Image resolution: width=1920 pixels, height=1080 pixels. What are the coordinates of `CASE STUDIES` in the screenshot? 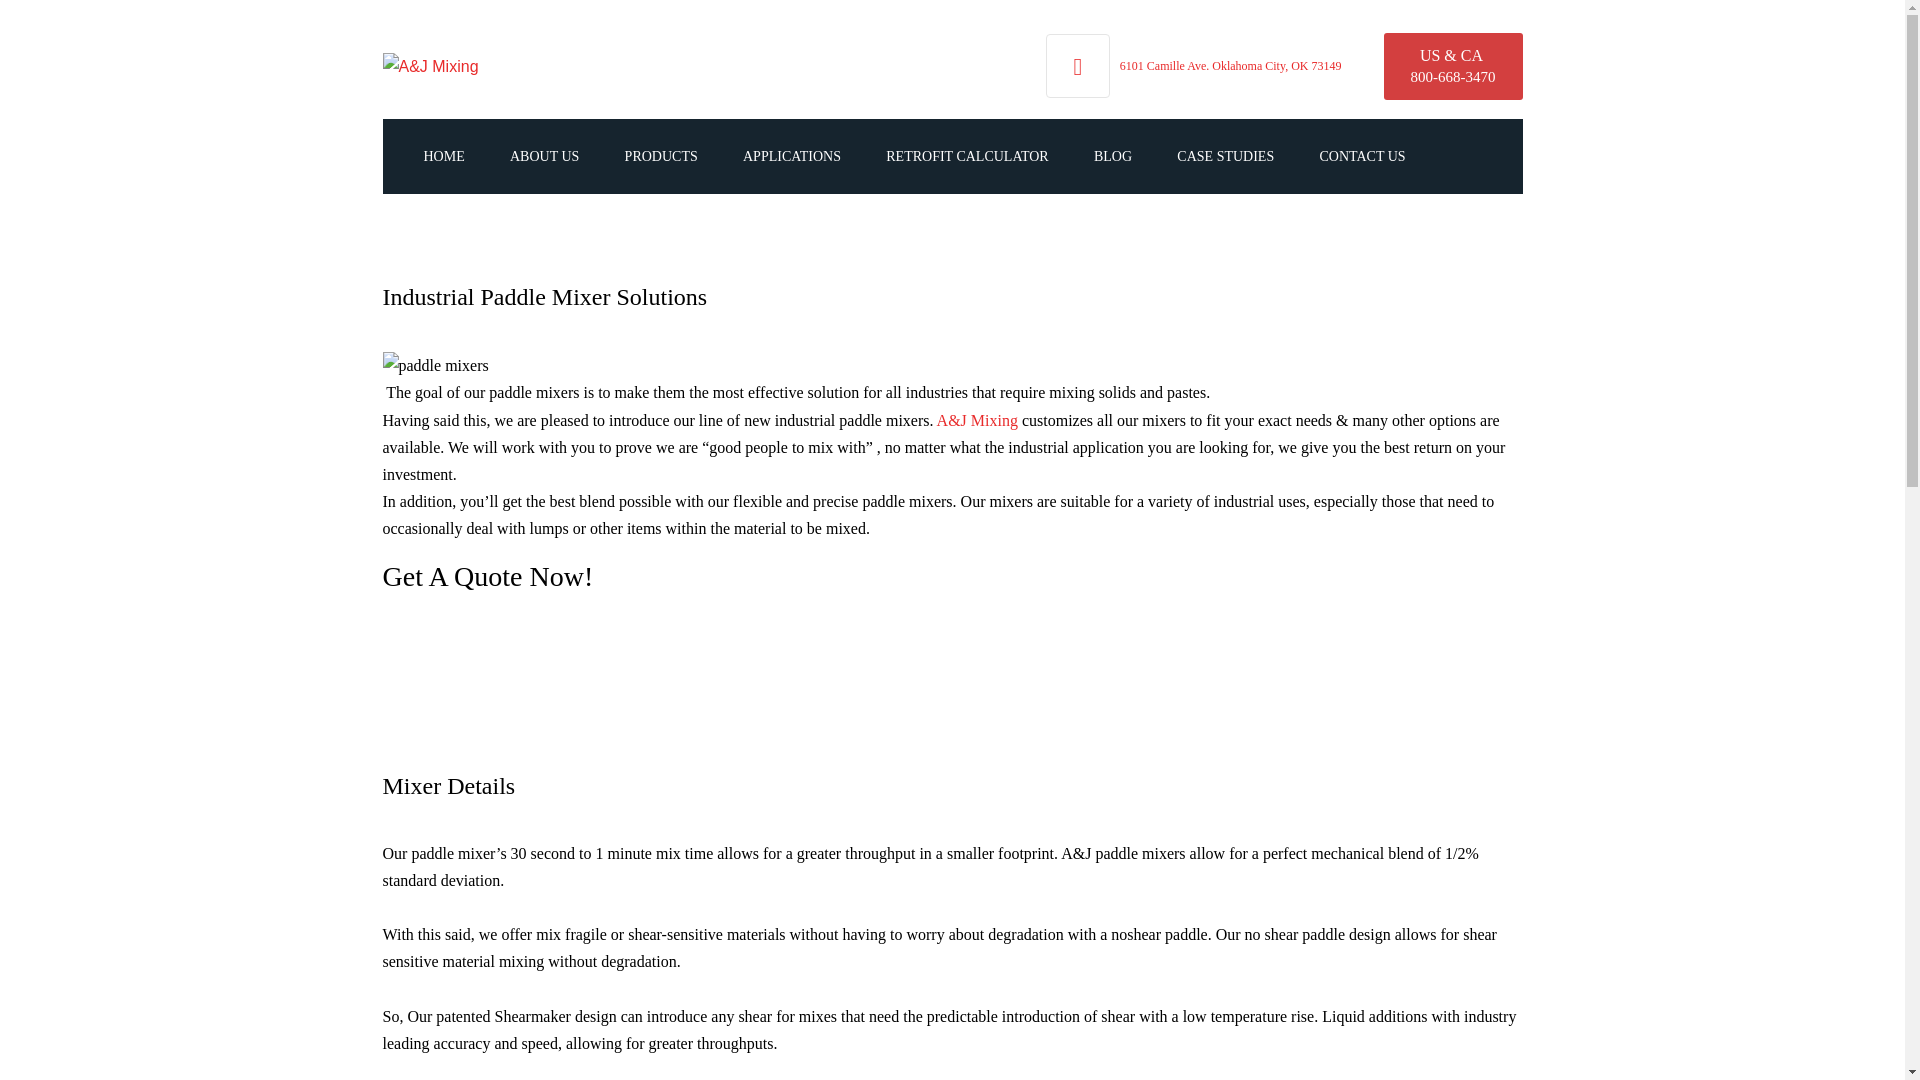 It's located at (1224, 156).